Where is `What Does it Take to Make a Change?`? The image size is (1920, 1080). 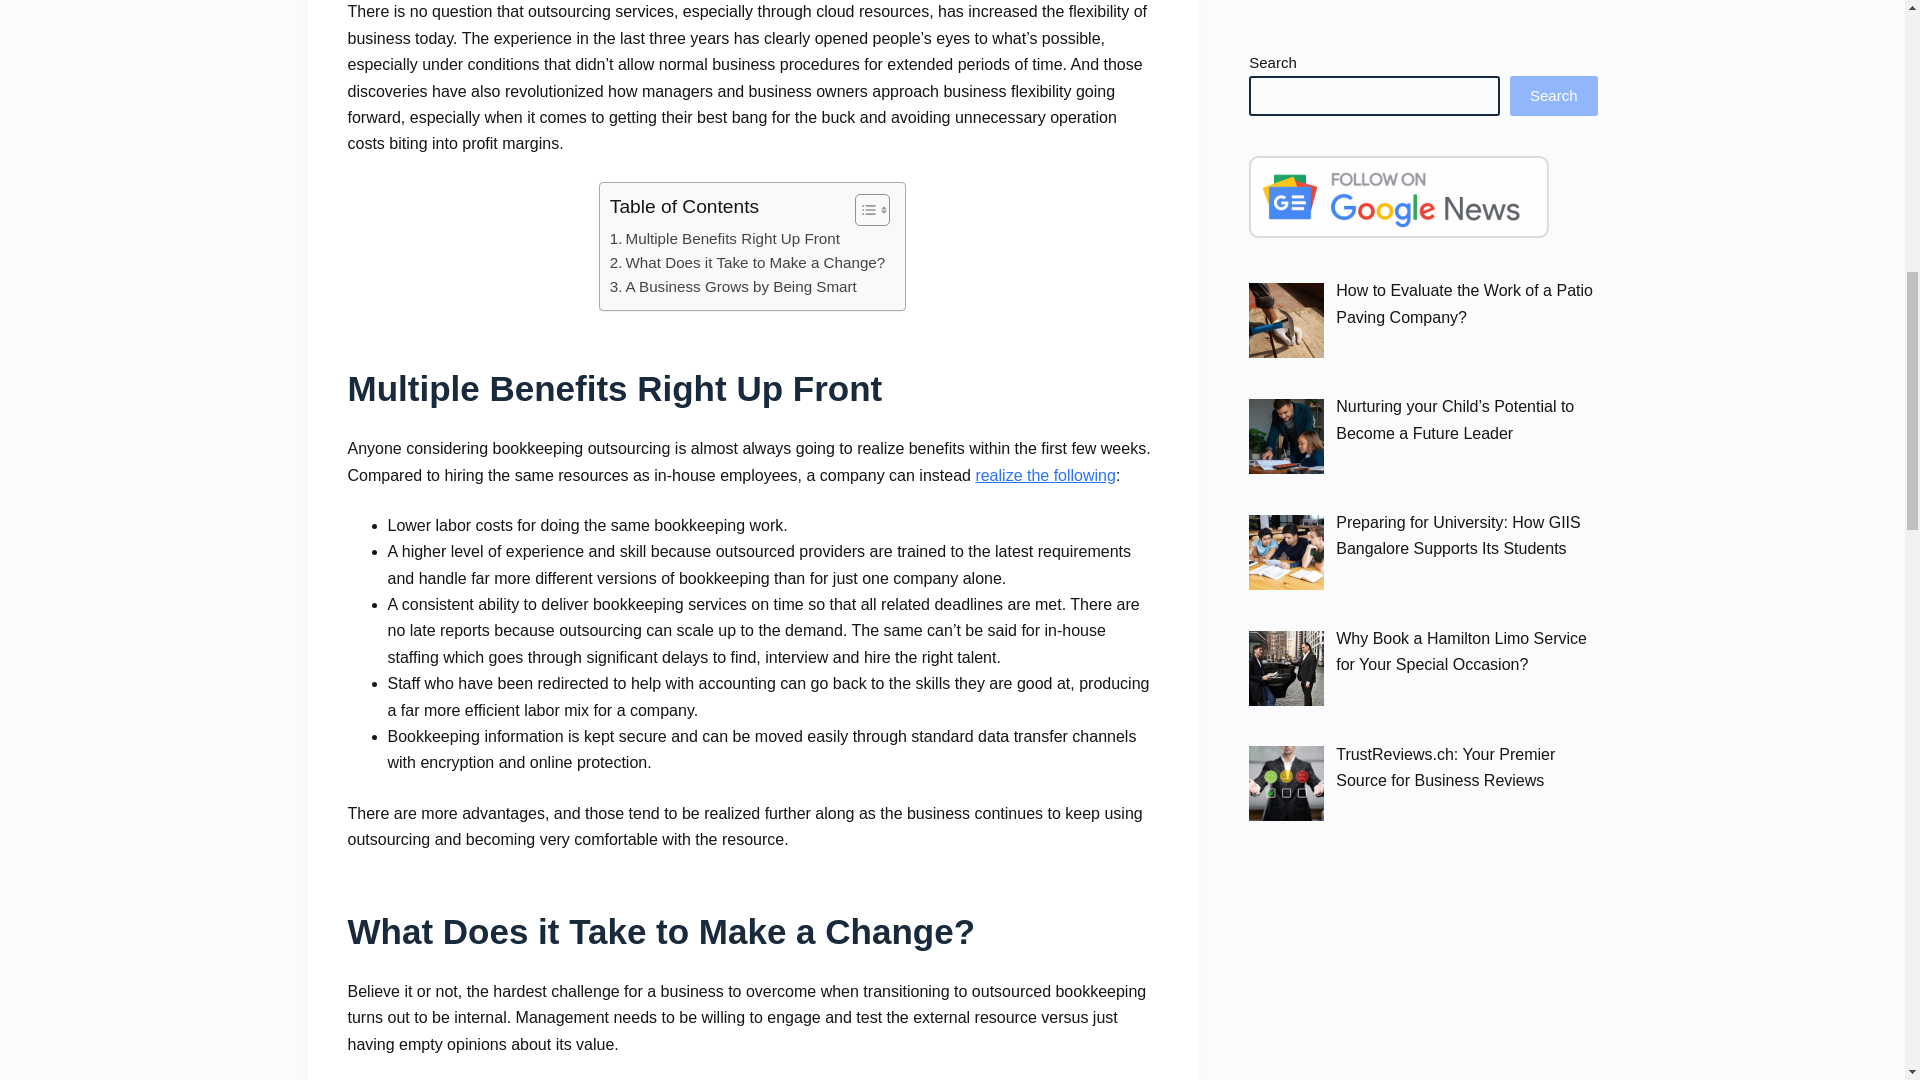 What Does it Take to Make a Change? is located at coordinates (748, 262).